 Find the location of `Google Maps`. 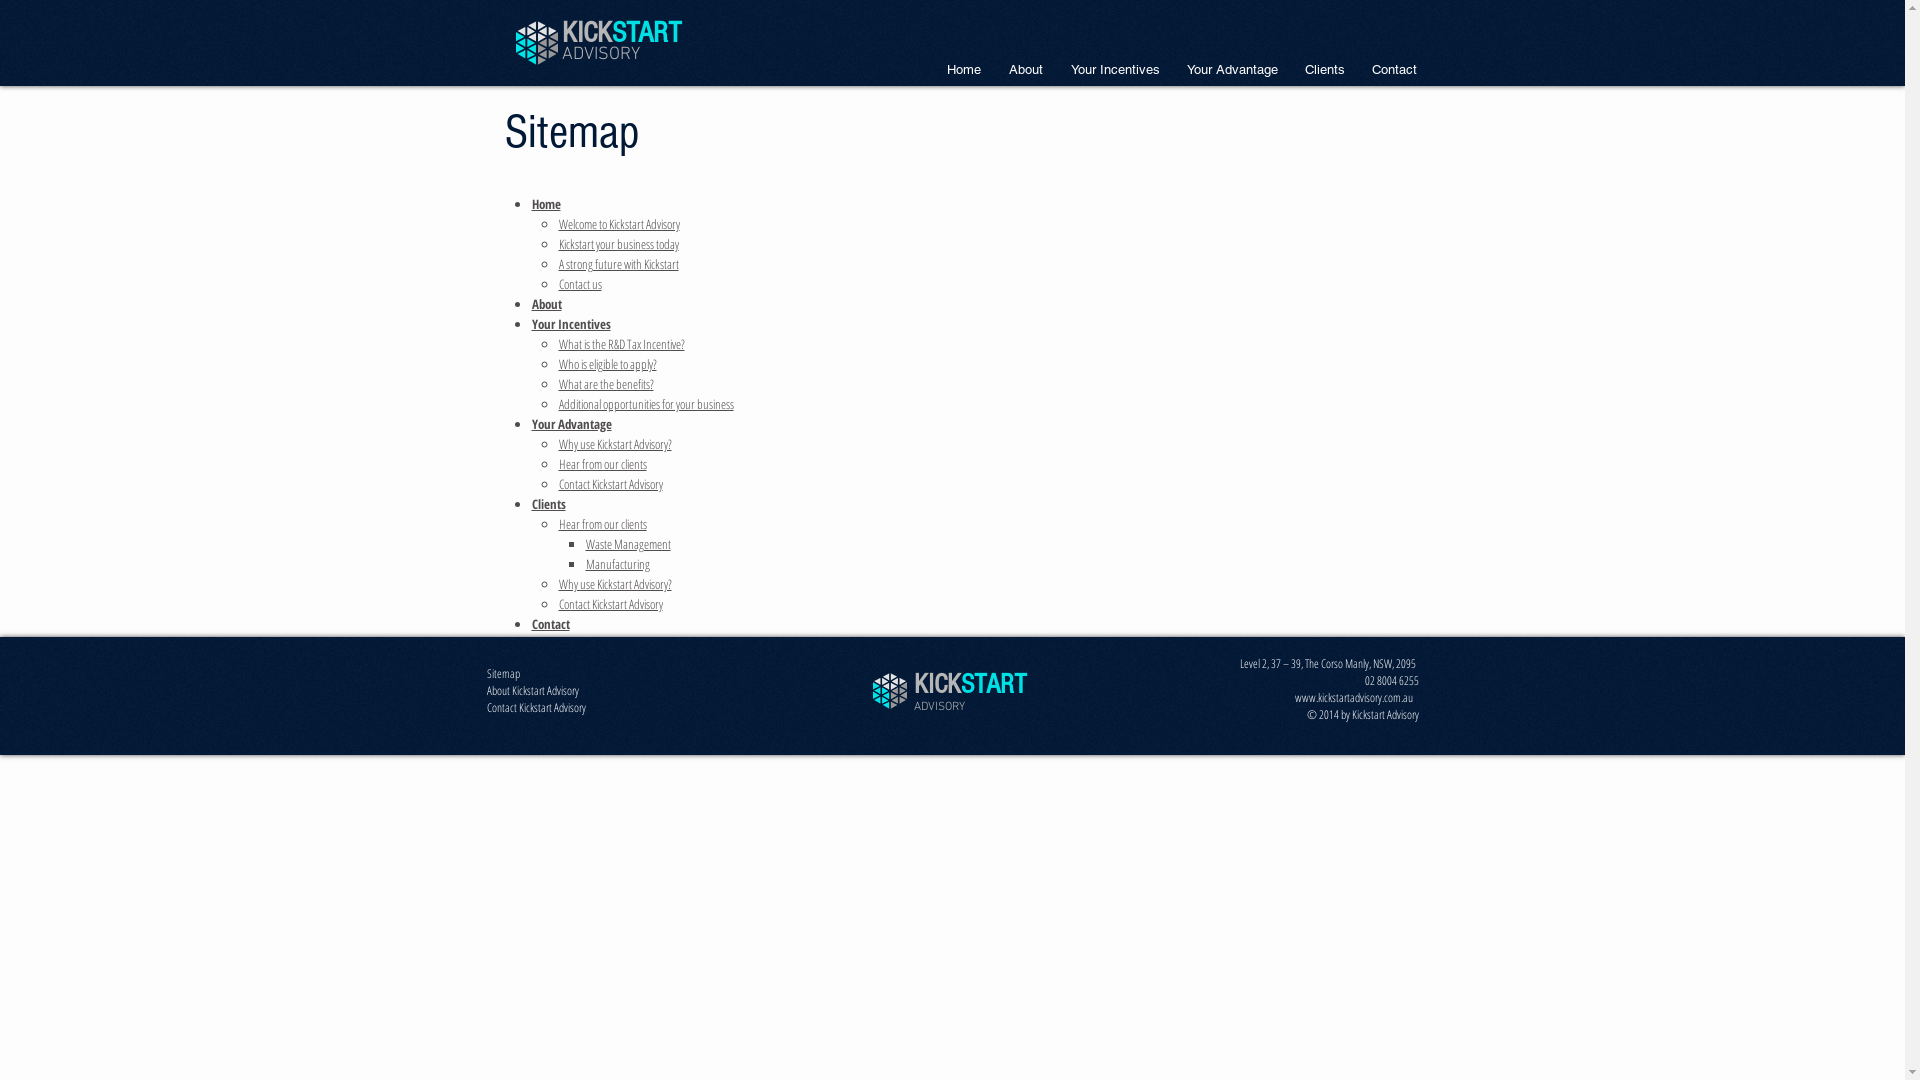

Google Maps is located at coordinates (1238, 338).